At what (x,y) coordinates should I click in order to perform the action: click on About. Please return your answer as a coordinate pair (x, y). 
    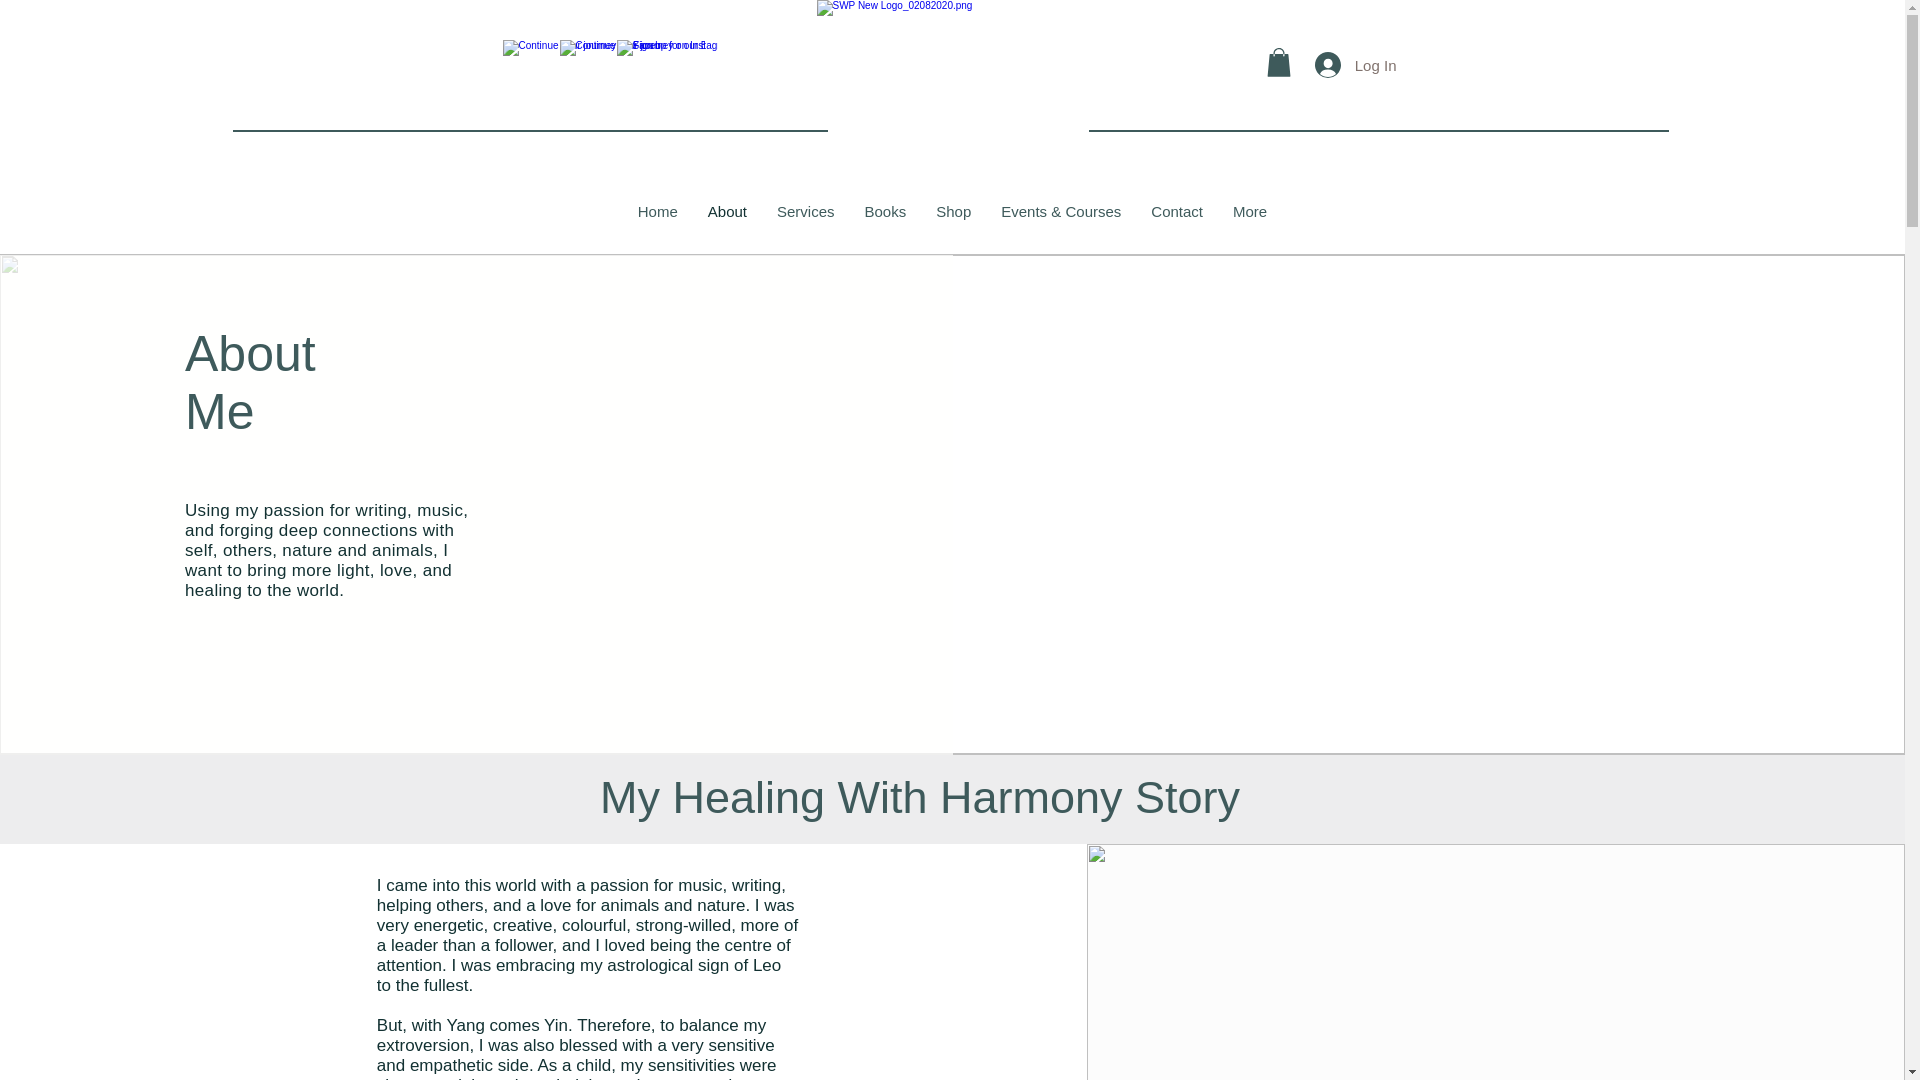
    Looking at the image, I should click on (728, 220).